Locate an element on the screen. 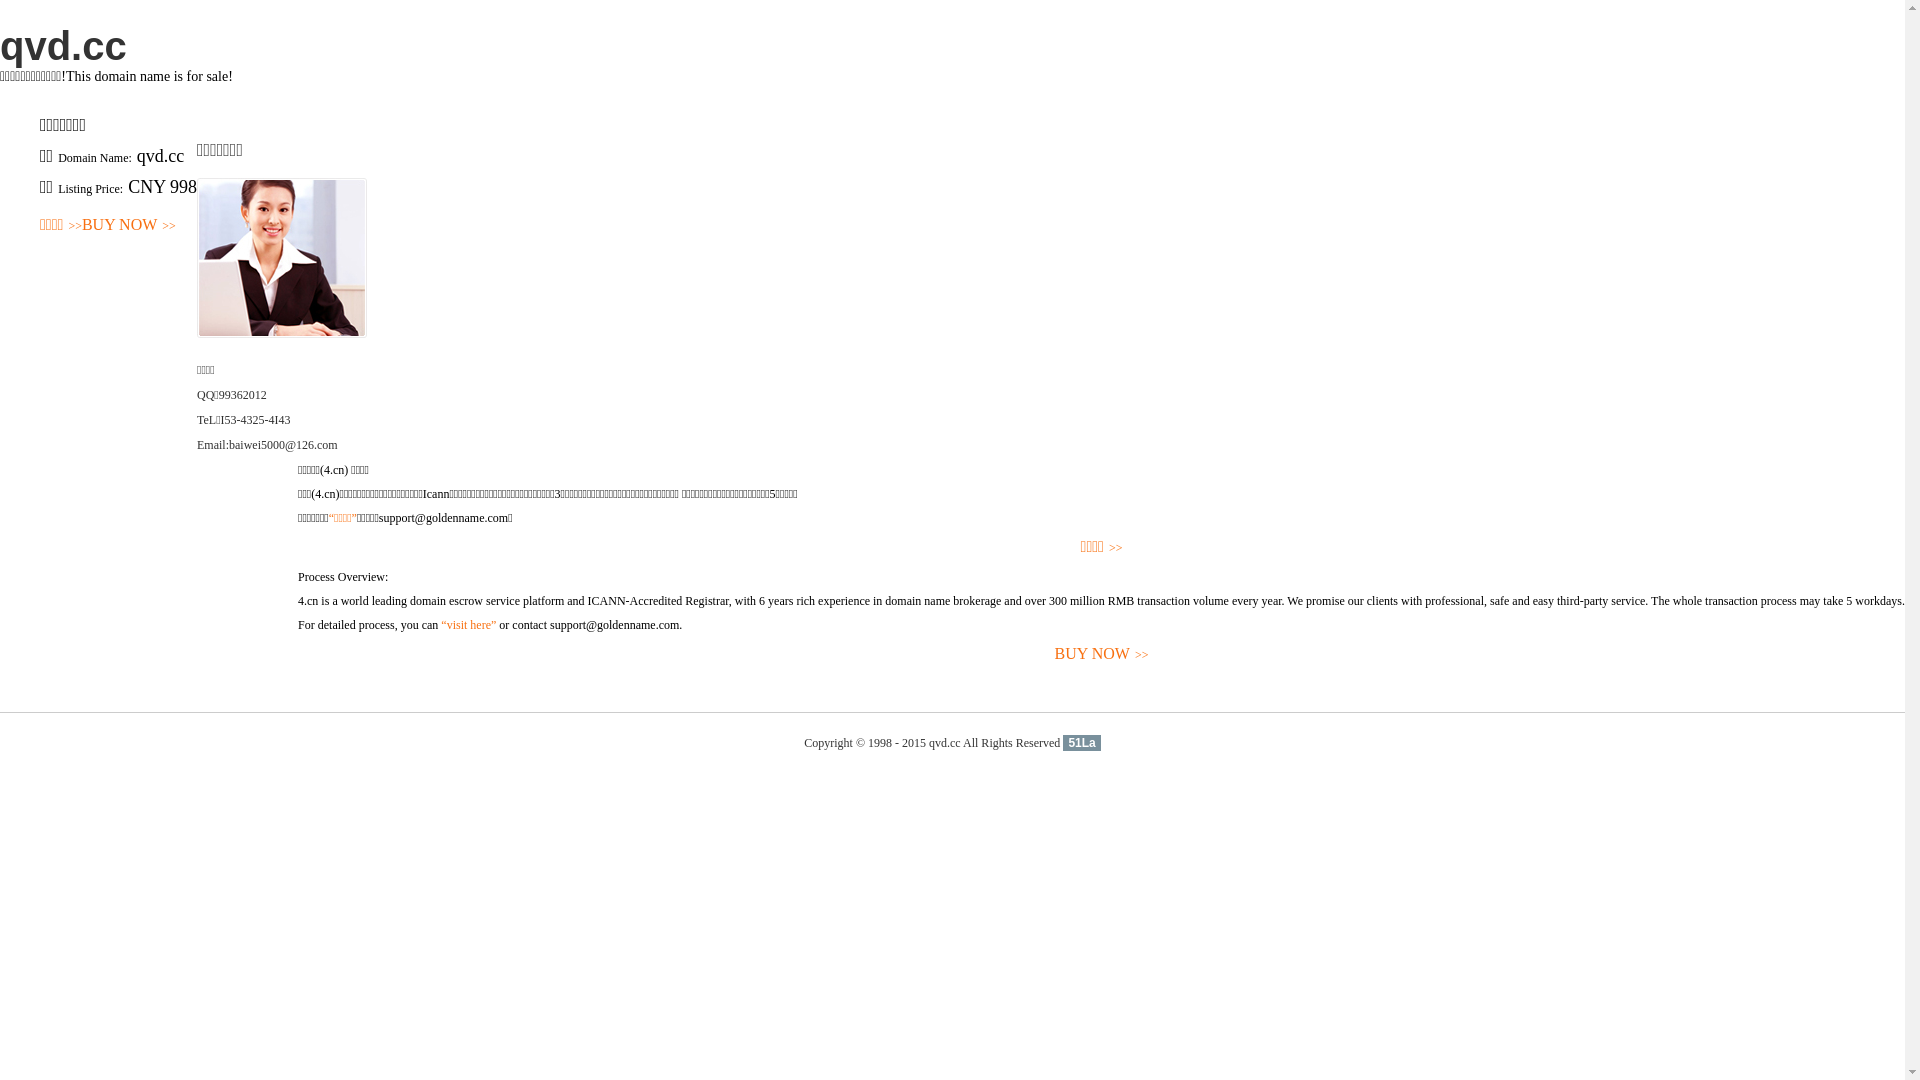  BUY NOW>> is located at coordinates (129, 226).